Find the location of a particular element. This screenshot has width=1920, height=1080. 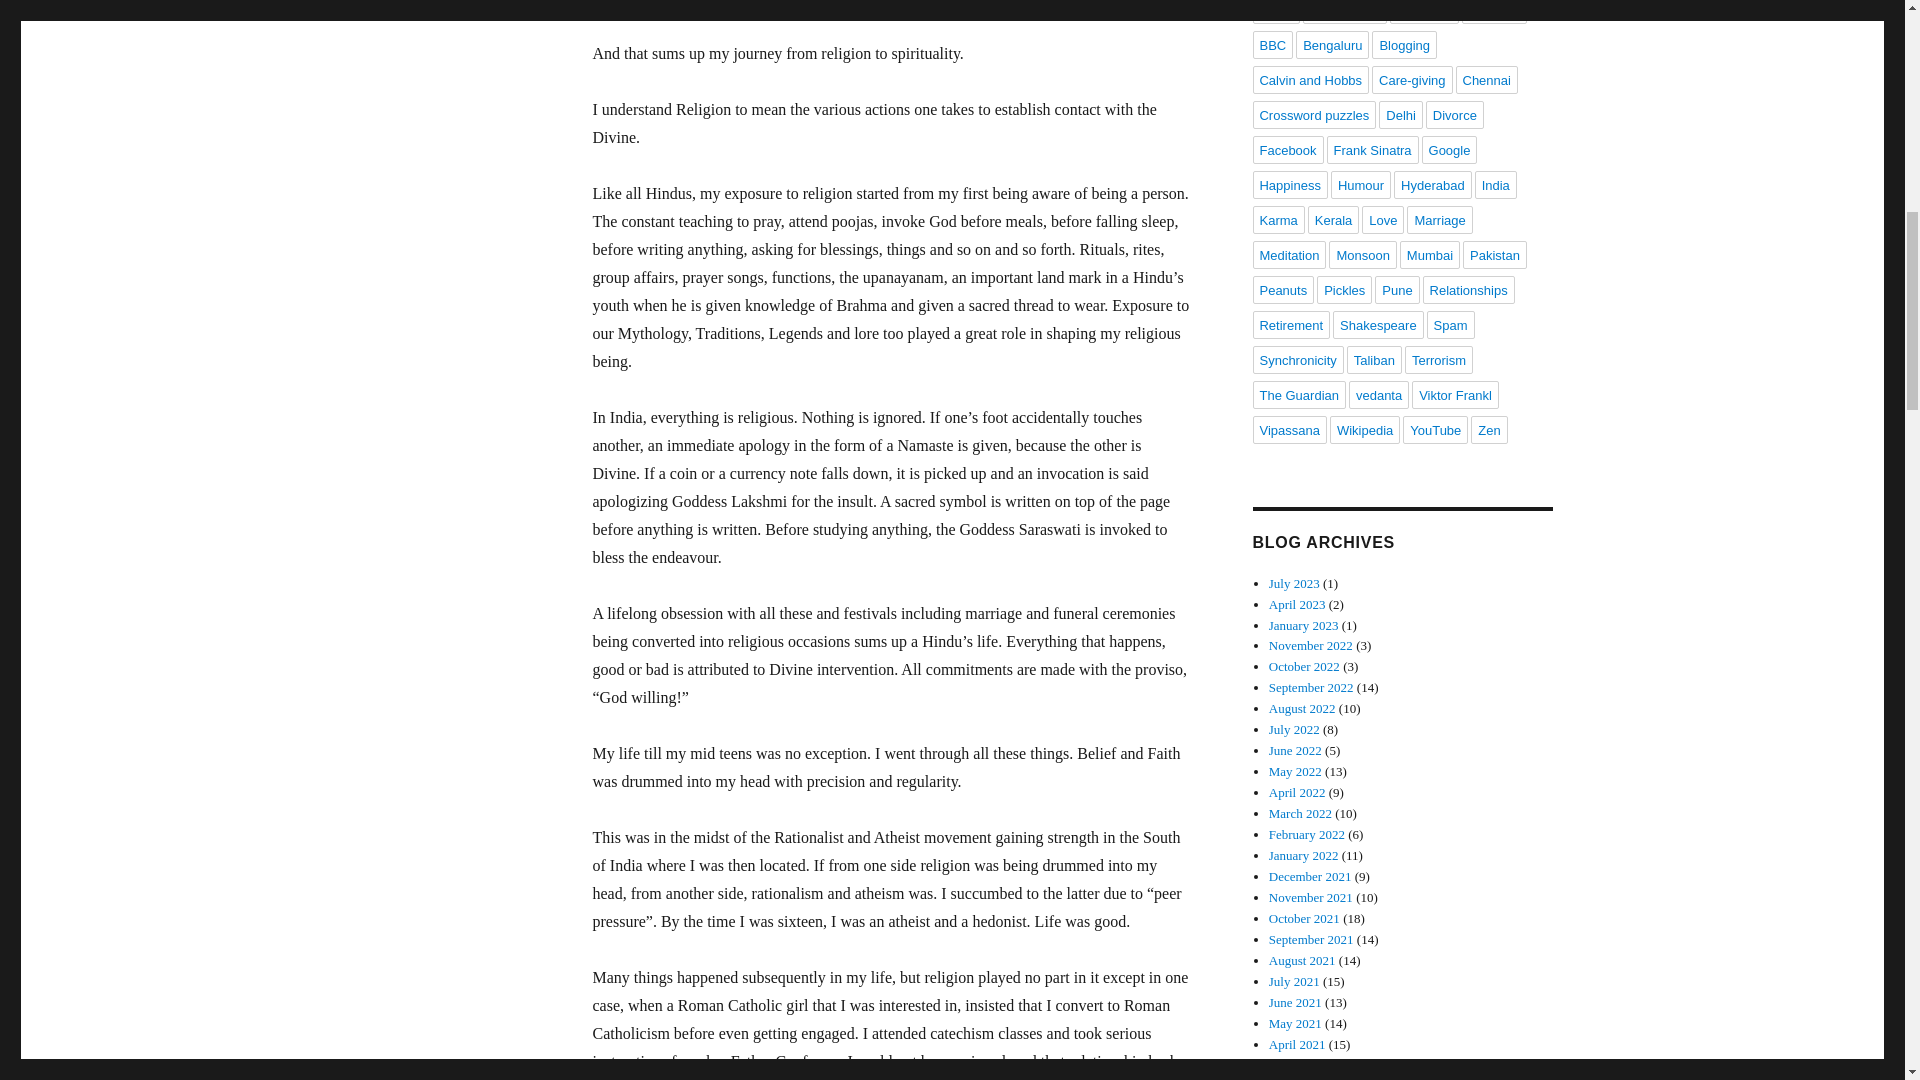

Australia is located at coordinates (1494, 12).